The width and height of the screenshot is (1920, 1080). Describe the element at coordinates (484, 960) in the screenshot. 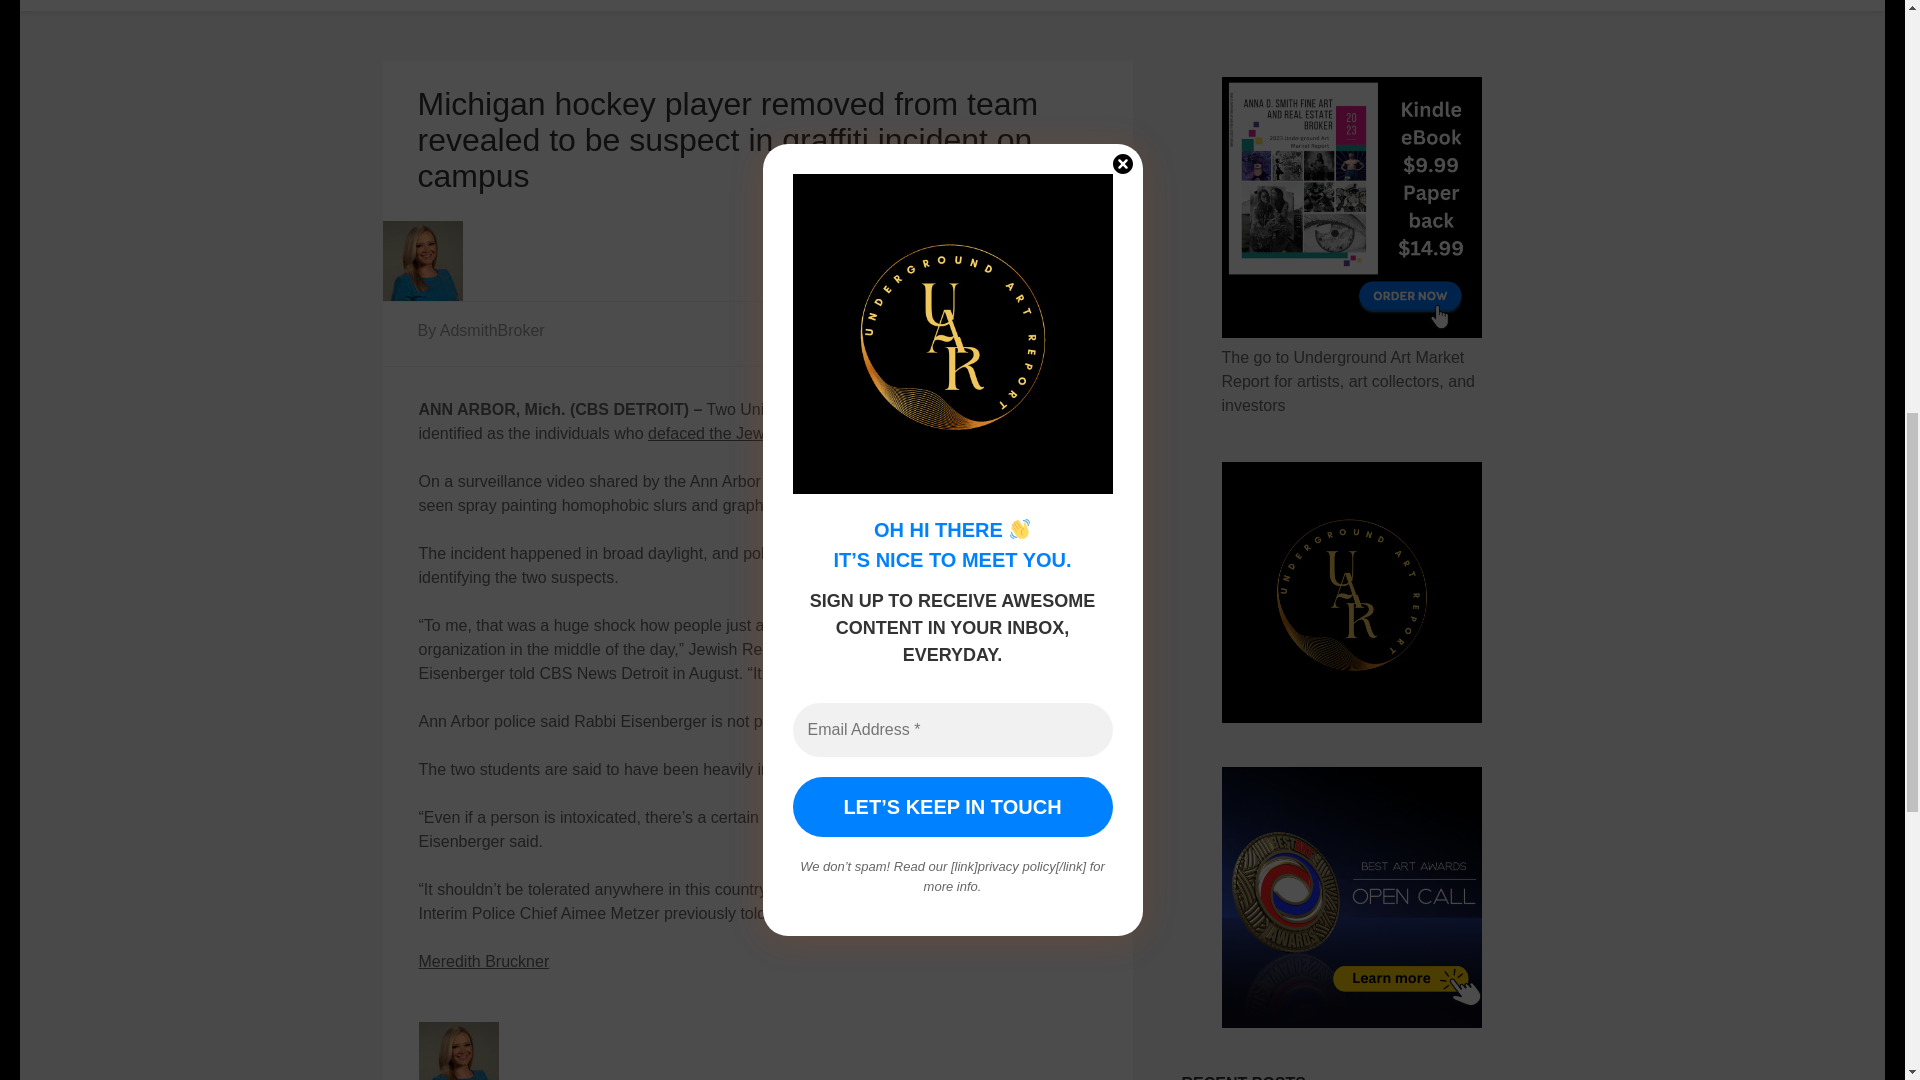

I see `Meredith Bruckner` at that location.